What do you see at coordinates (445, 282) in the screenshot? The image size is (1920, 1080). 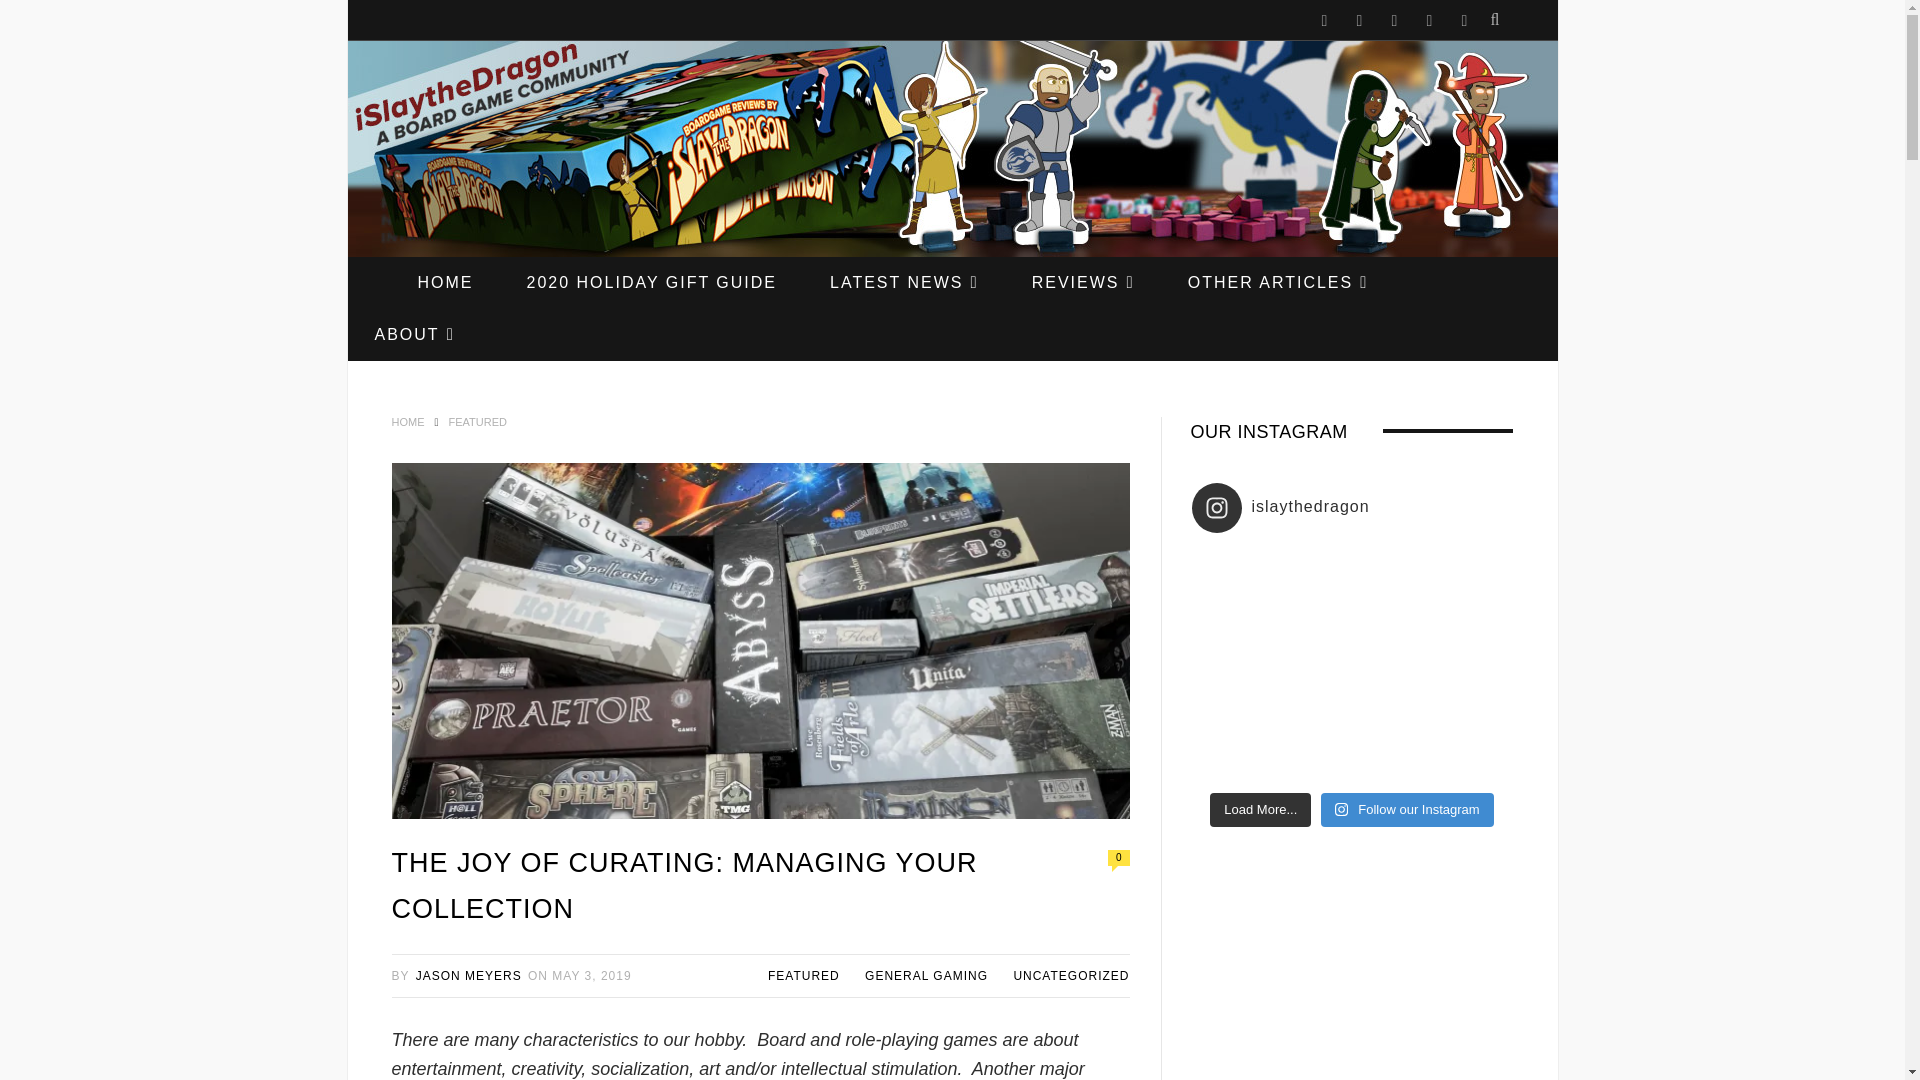 I see `HOME` at bounding box center [445, 282].